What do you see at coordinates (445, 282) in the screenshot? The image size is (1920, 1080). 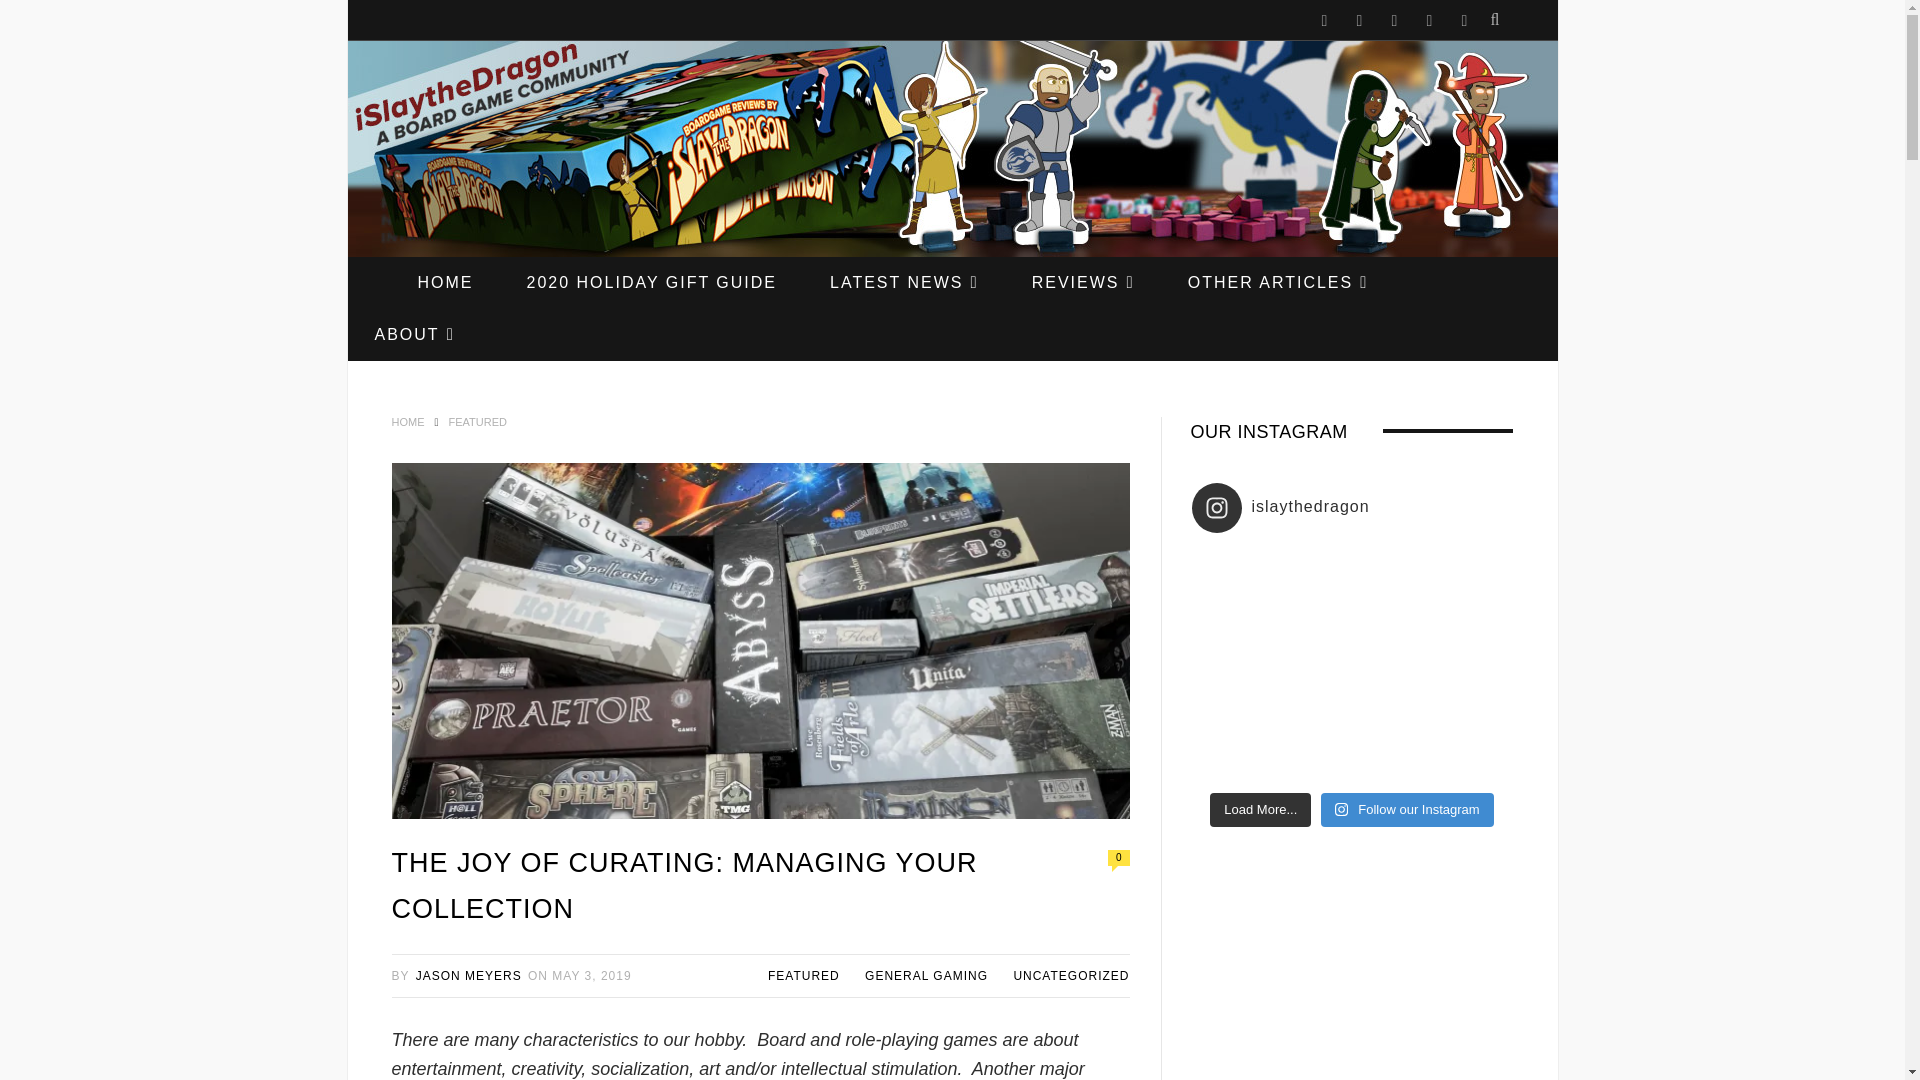 I see `HOME` at bounding box center [445, 282].